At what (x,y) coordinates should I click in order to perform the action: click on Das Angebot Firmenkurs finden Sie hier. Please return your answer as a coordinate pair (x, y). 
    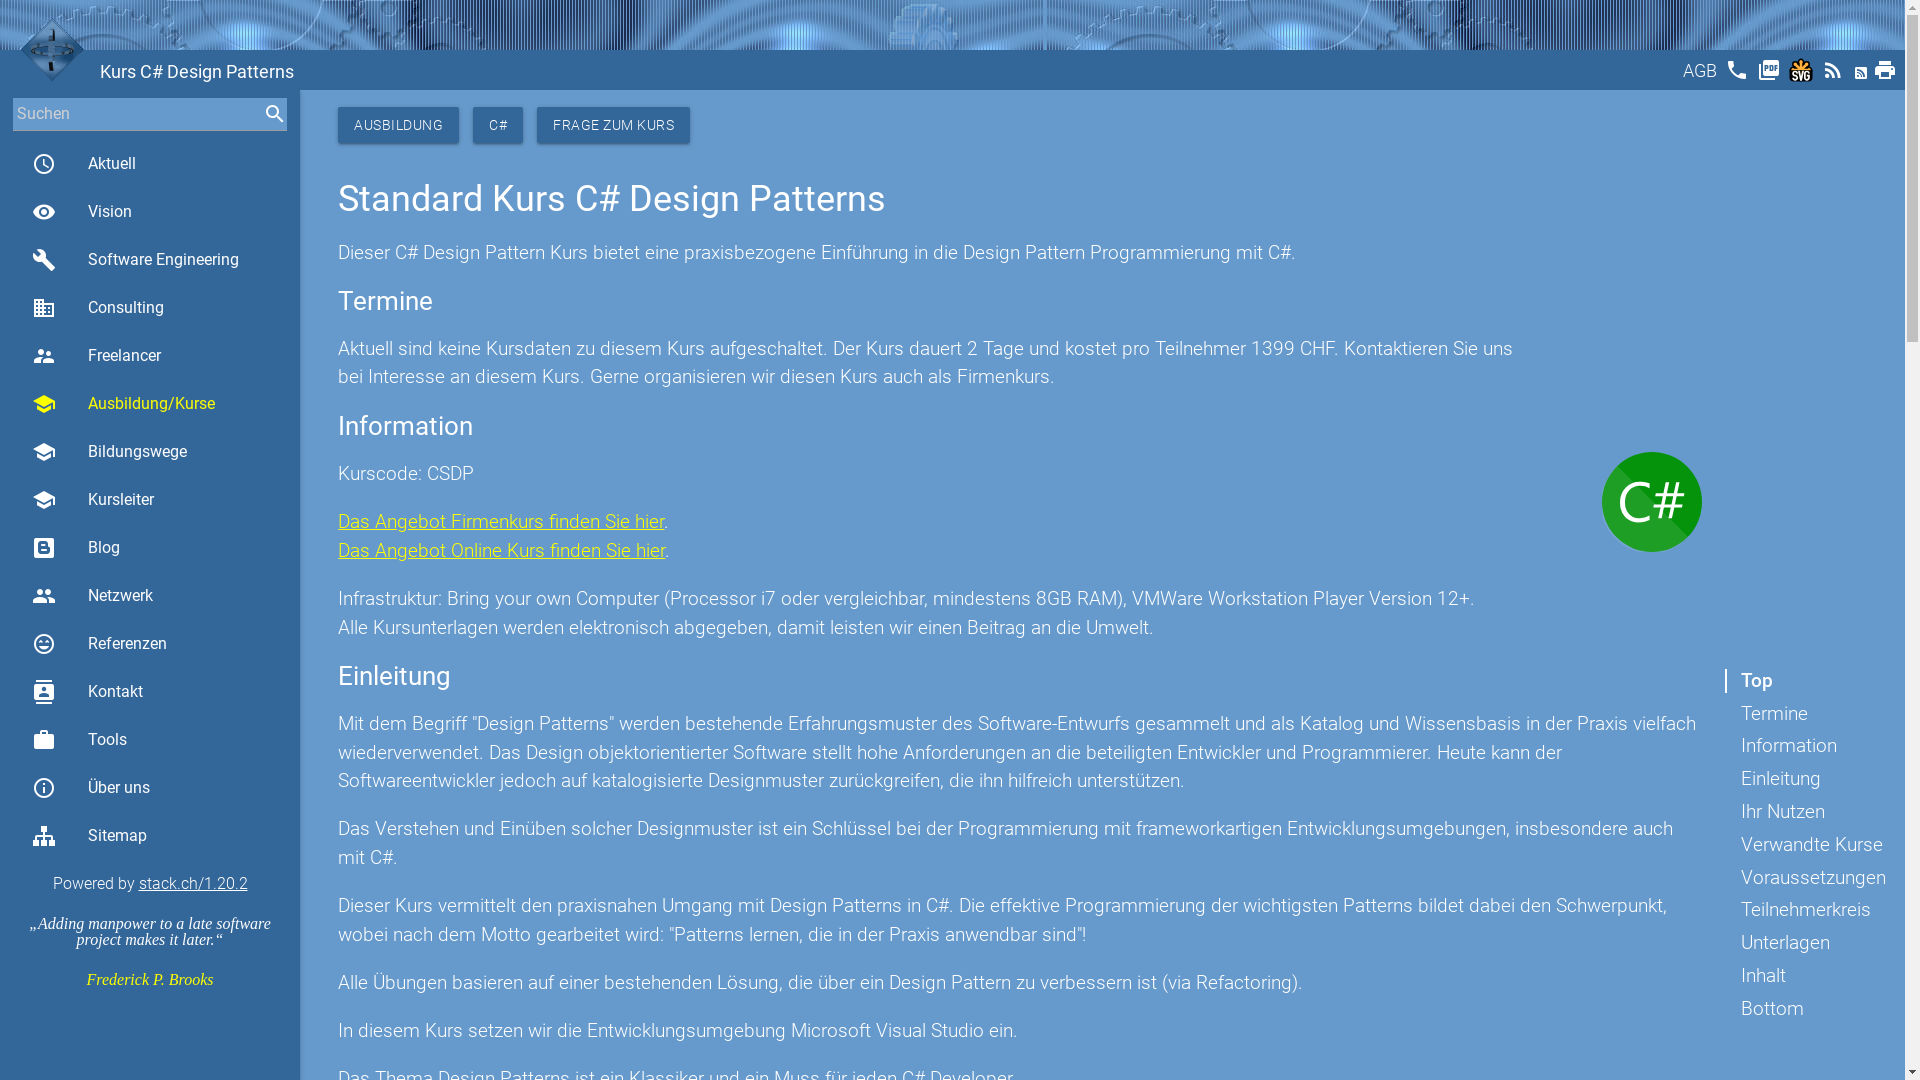
    Looking at the image, I should click on (501, 522).